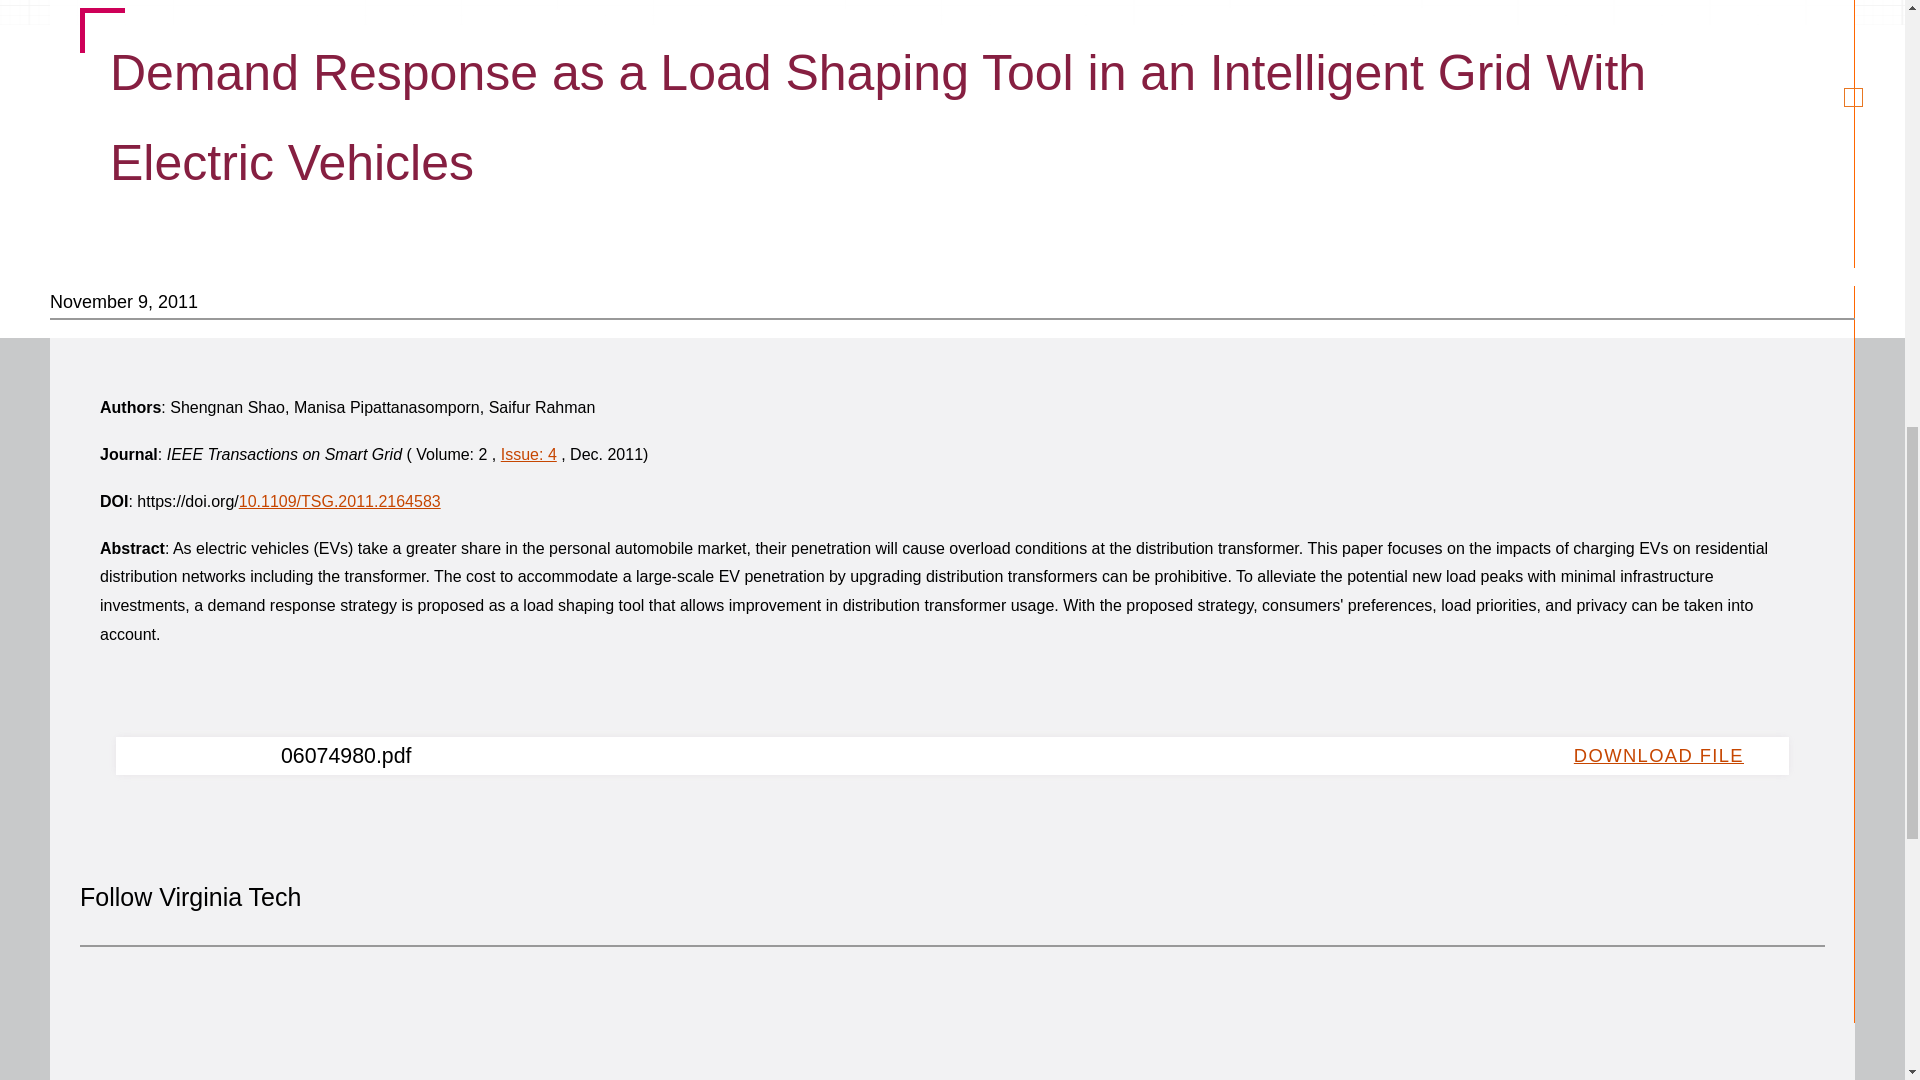 This screenshot has height=1080, width=1920. I want to click on Download , so click(1666, 755).